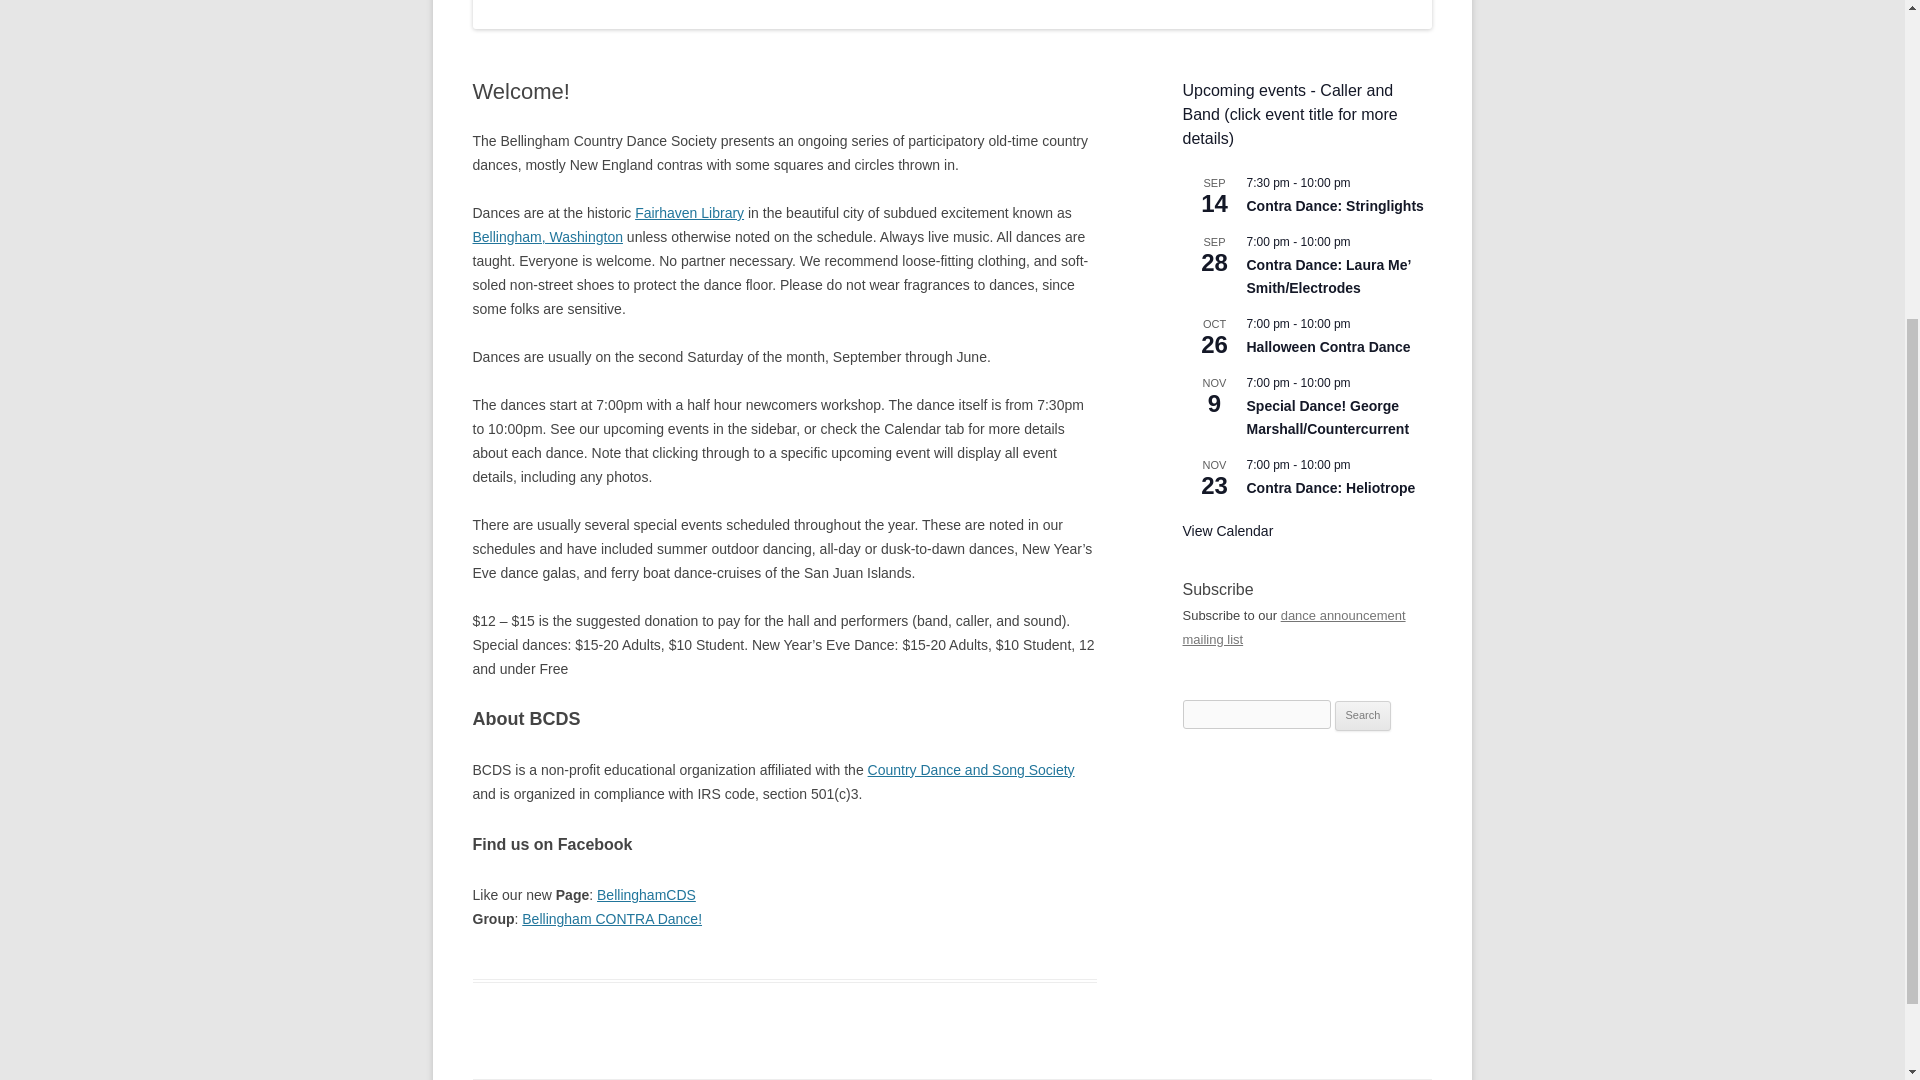  I want to click on Contra Dance: Stringlights, so click(1334, 206).